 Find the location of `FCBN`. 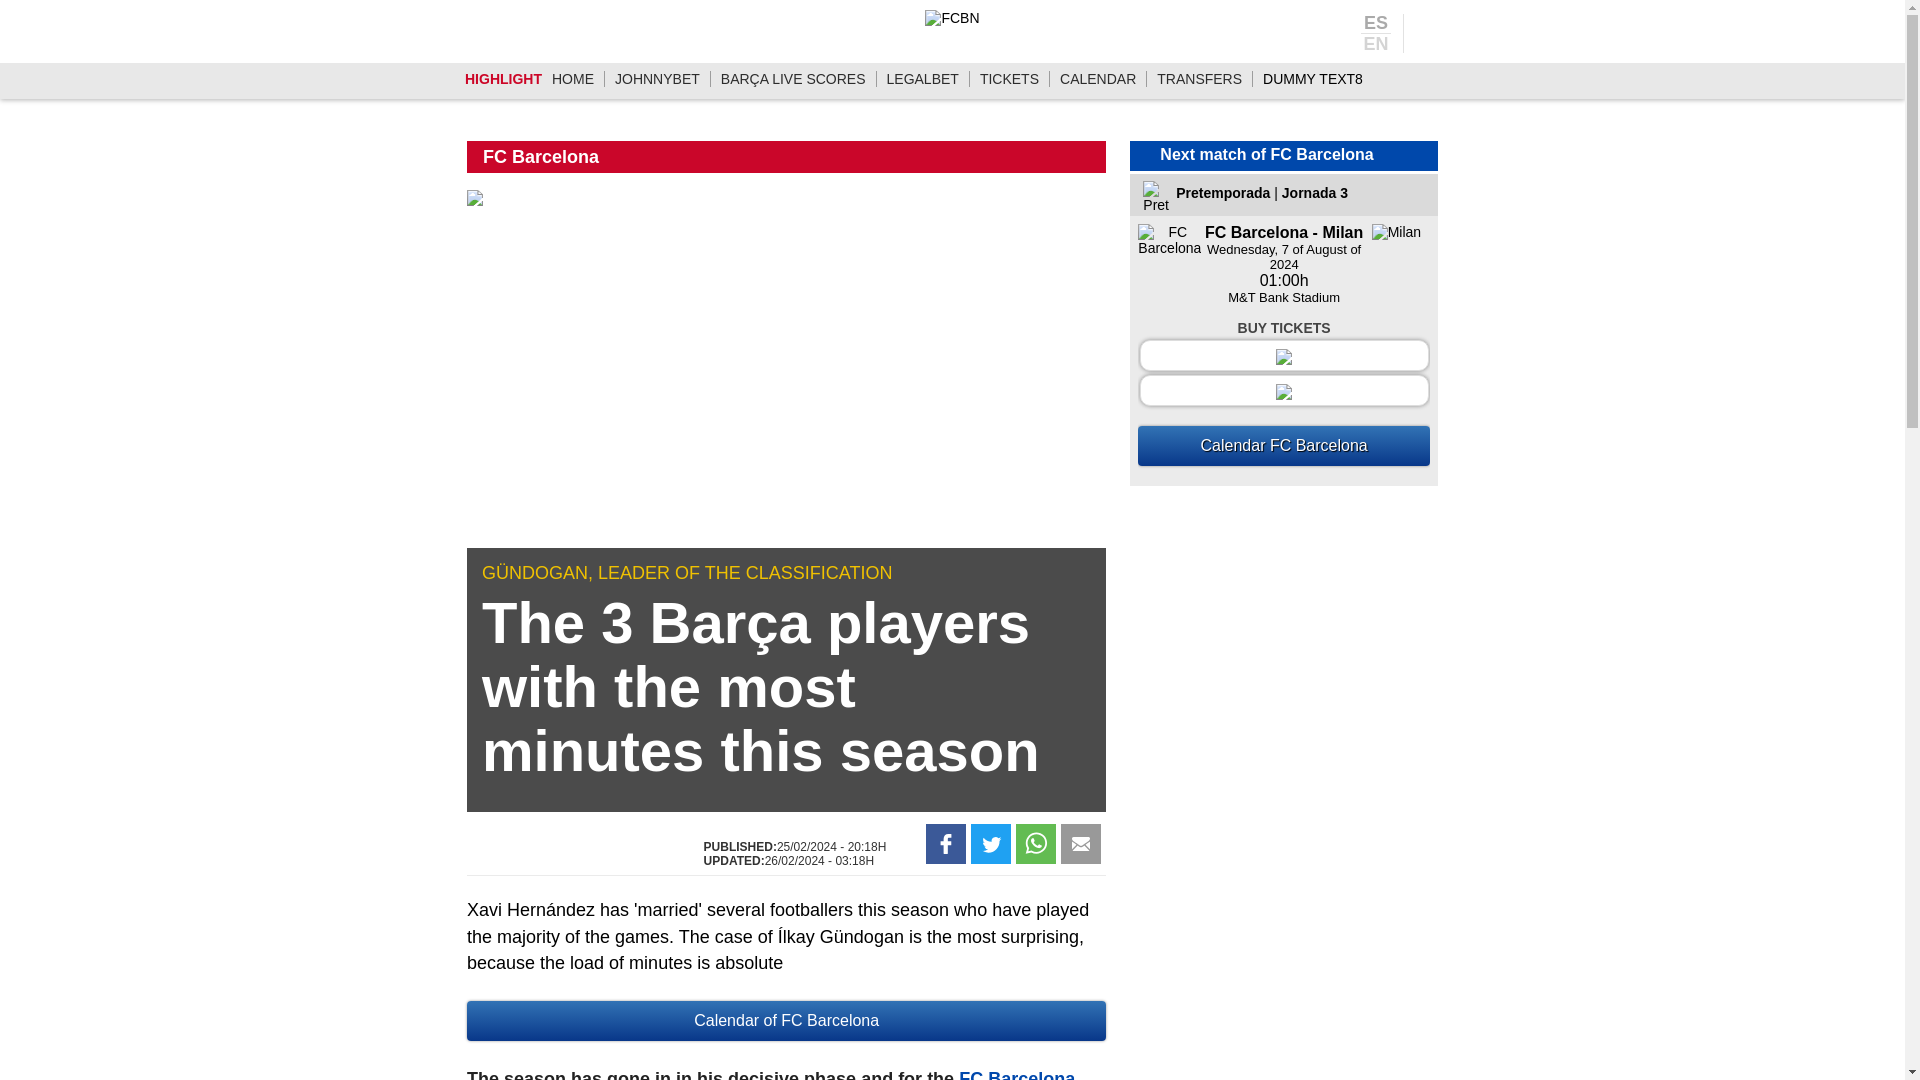

FCBN is located at coordinates (952, 17).